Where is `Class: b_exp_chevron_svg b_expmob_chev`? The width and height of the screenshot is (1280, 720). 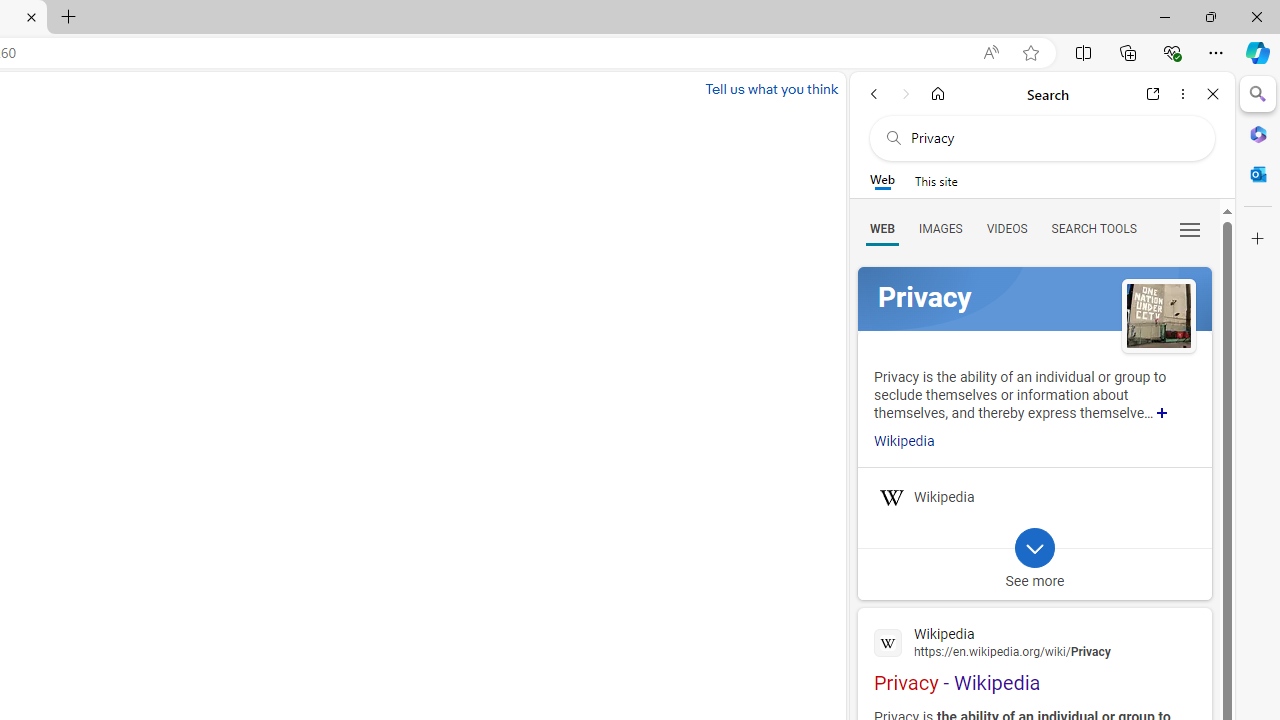 Class: b_exp_chevron_svg b_expmob_chev is located at coordinates (1034, 548).